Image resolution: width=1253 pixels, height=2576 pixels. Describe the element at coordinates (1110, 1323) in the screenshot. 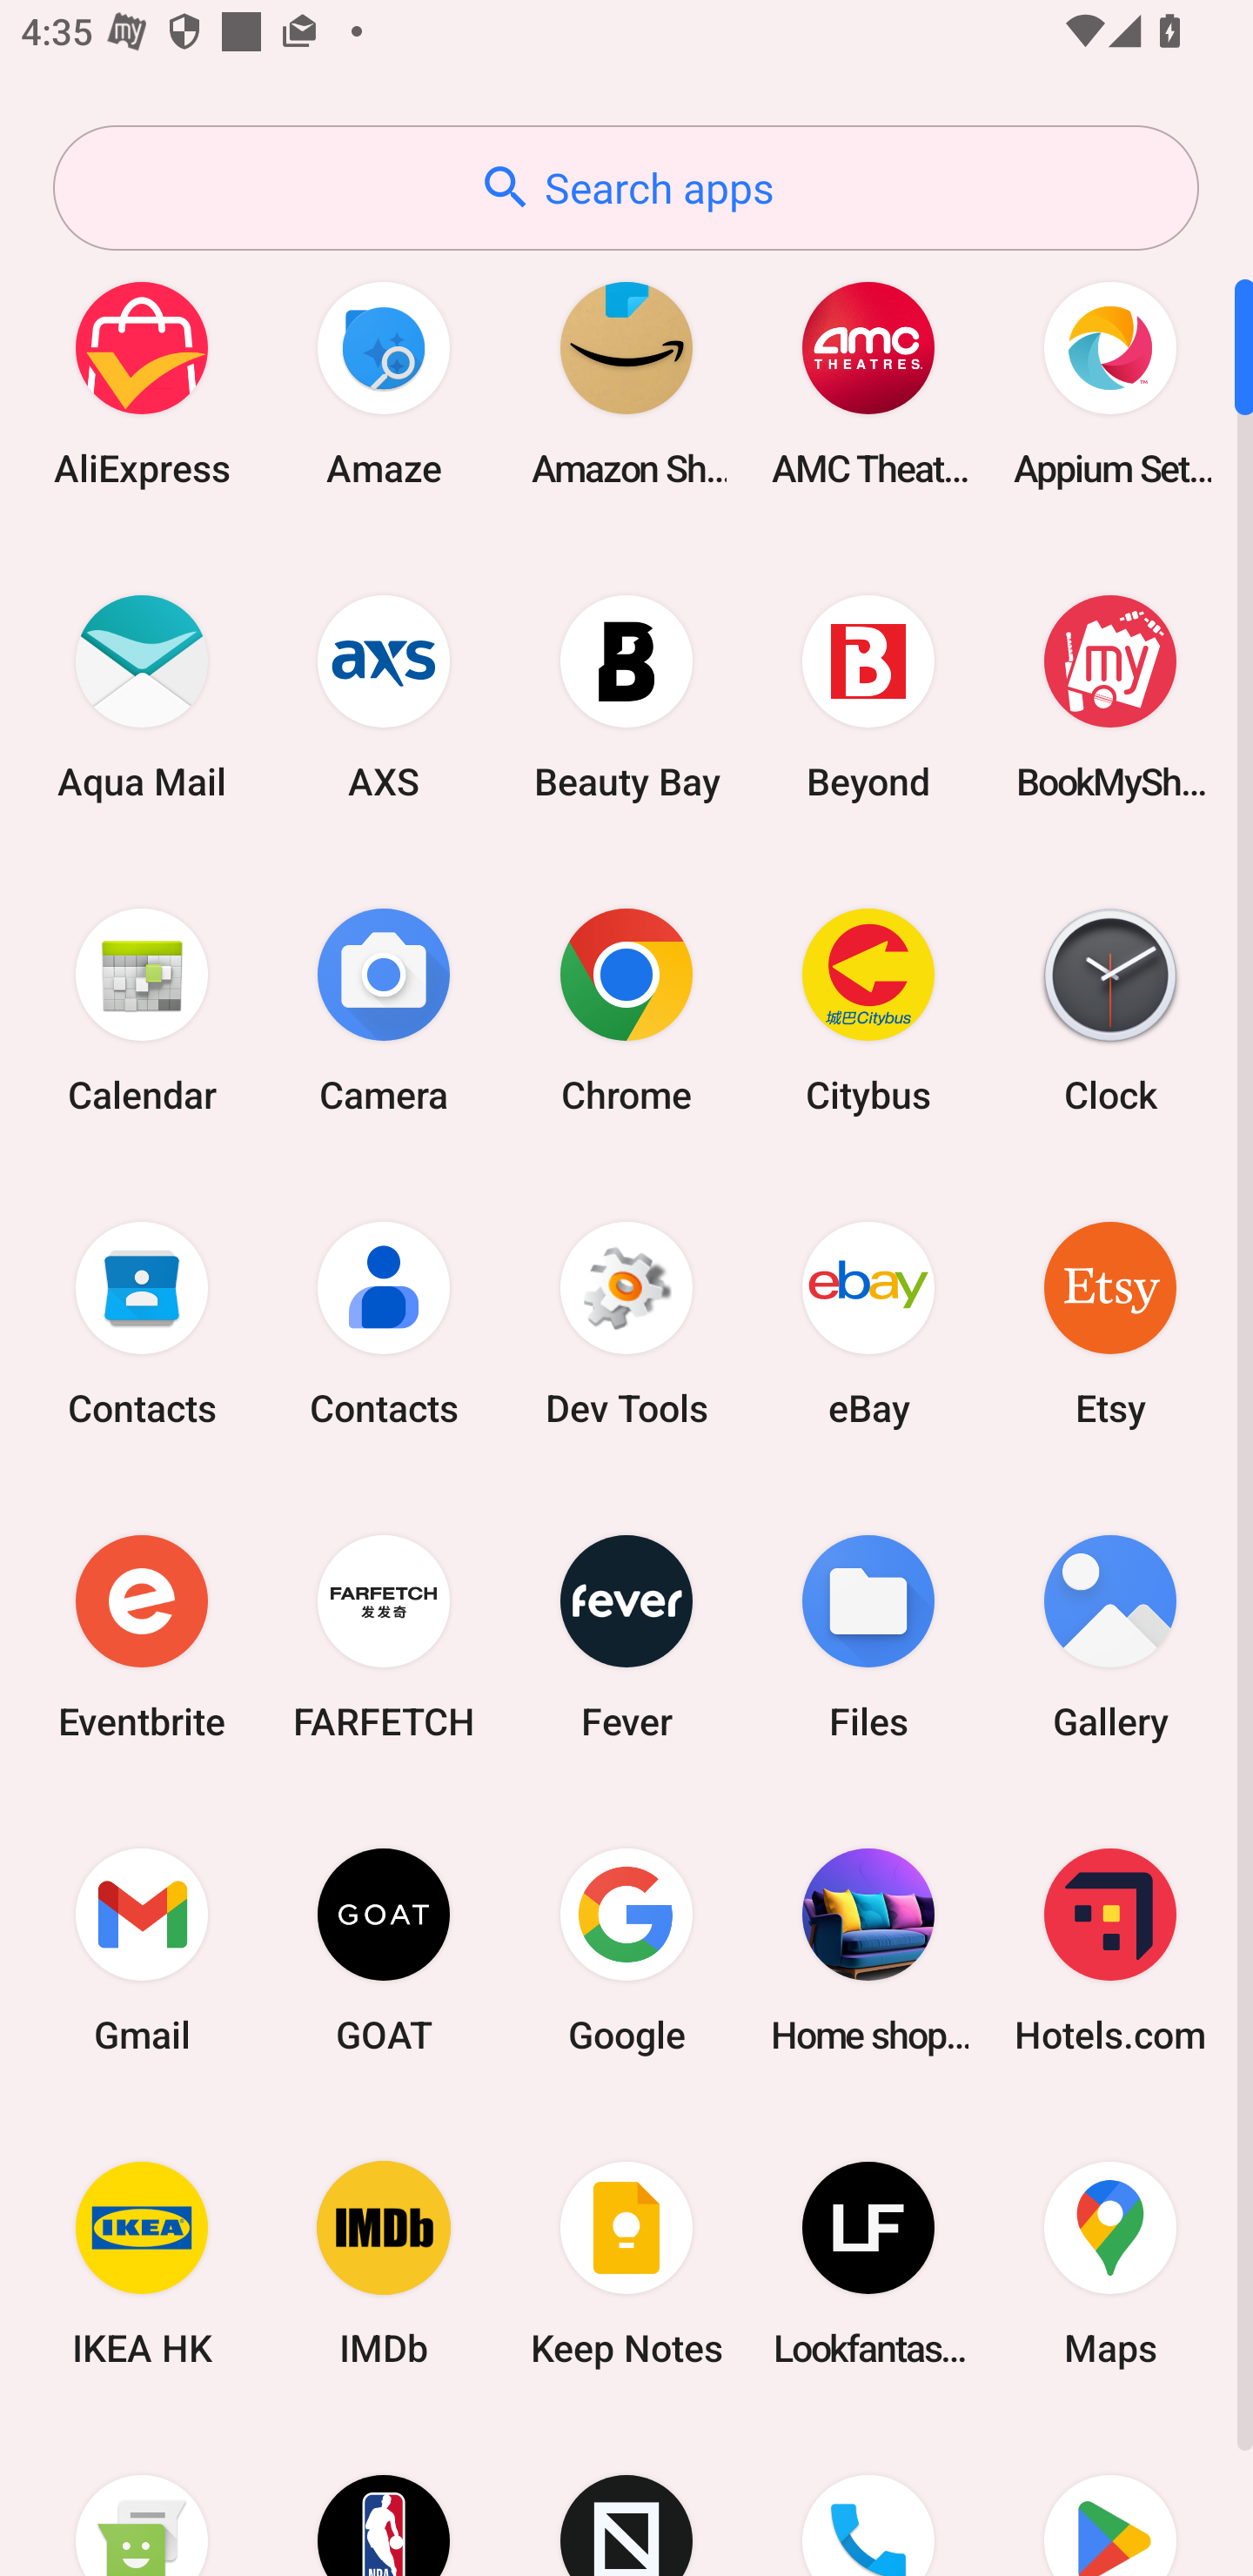

I see `Etsy` at that location.